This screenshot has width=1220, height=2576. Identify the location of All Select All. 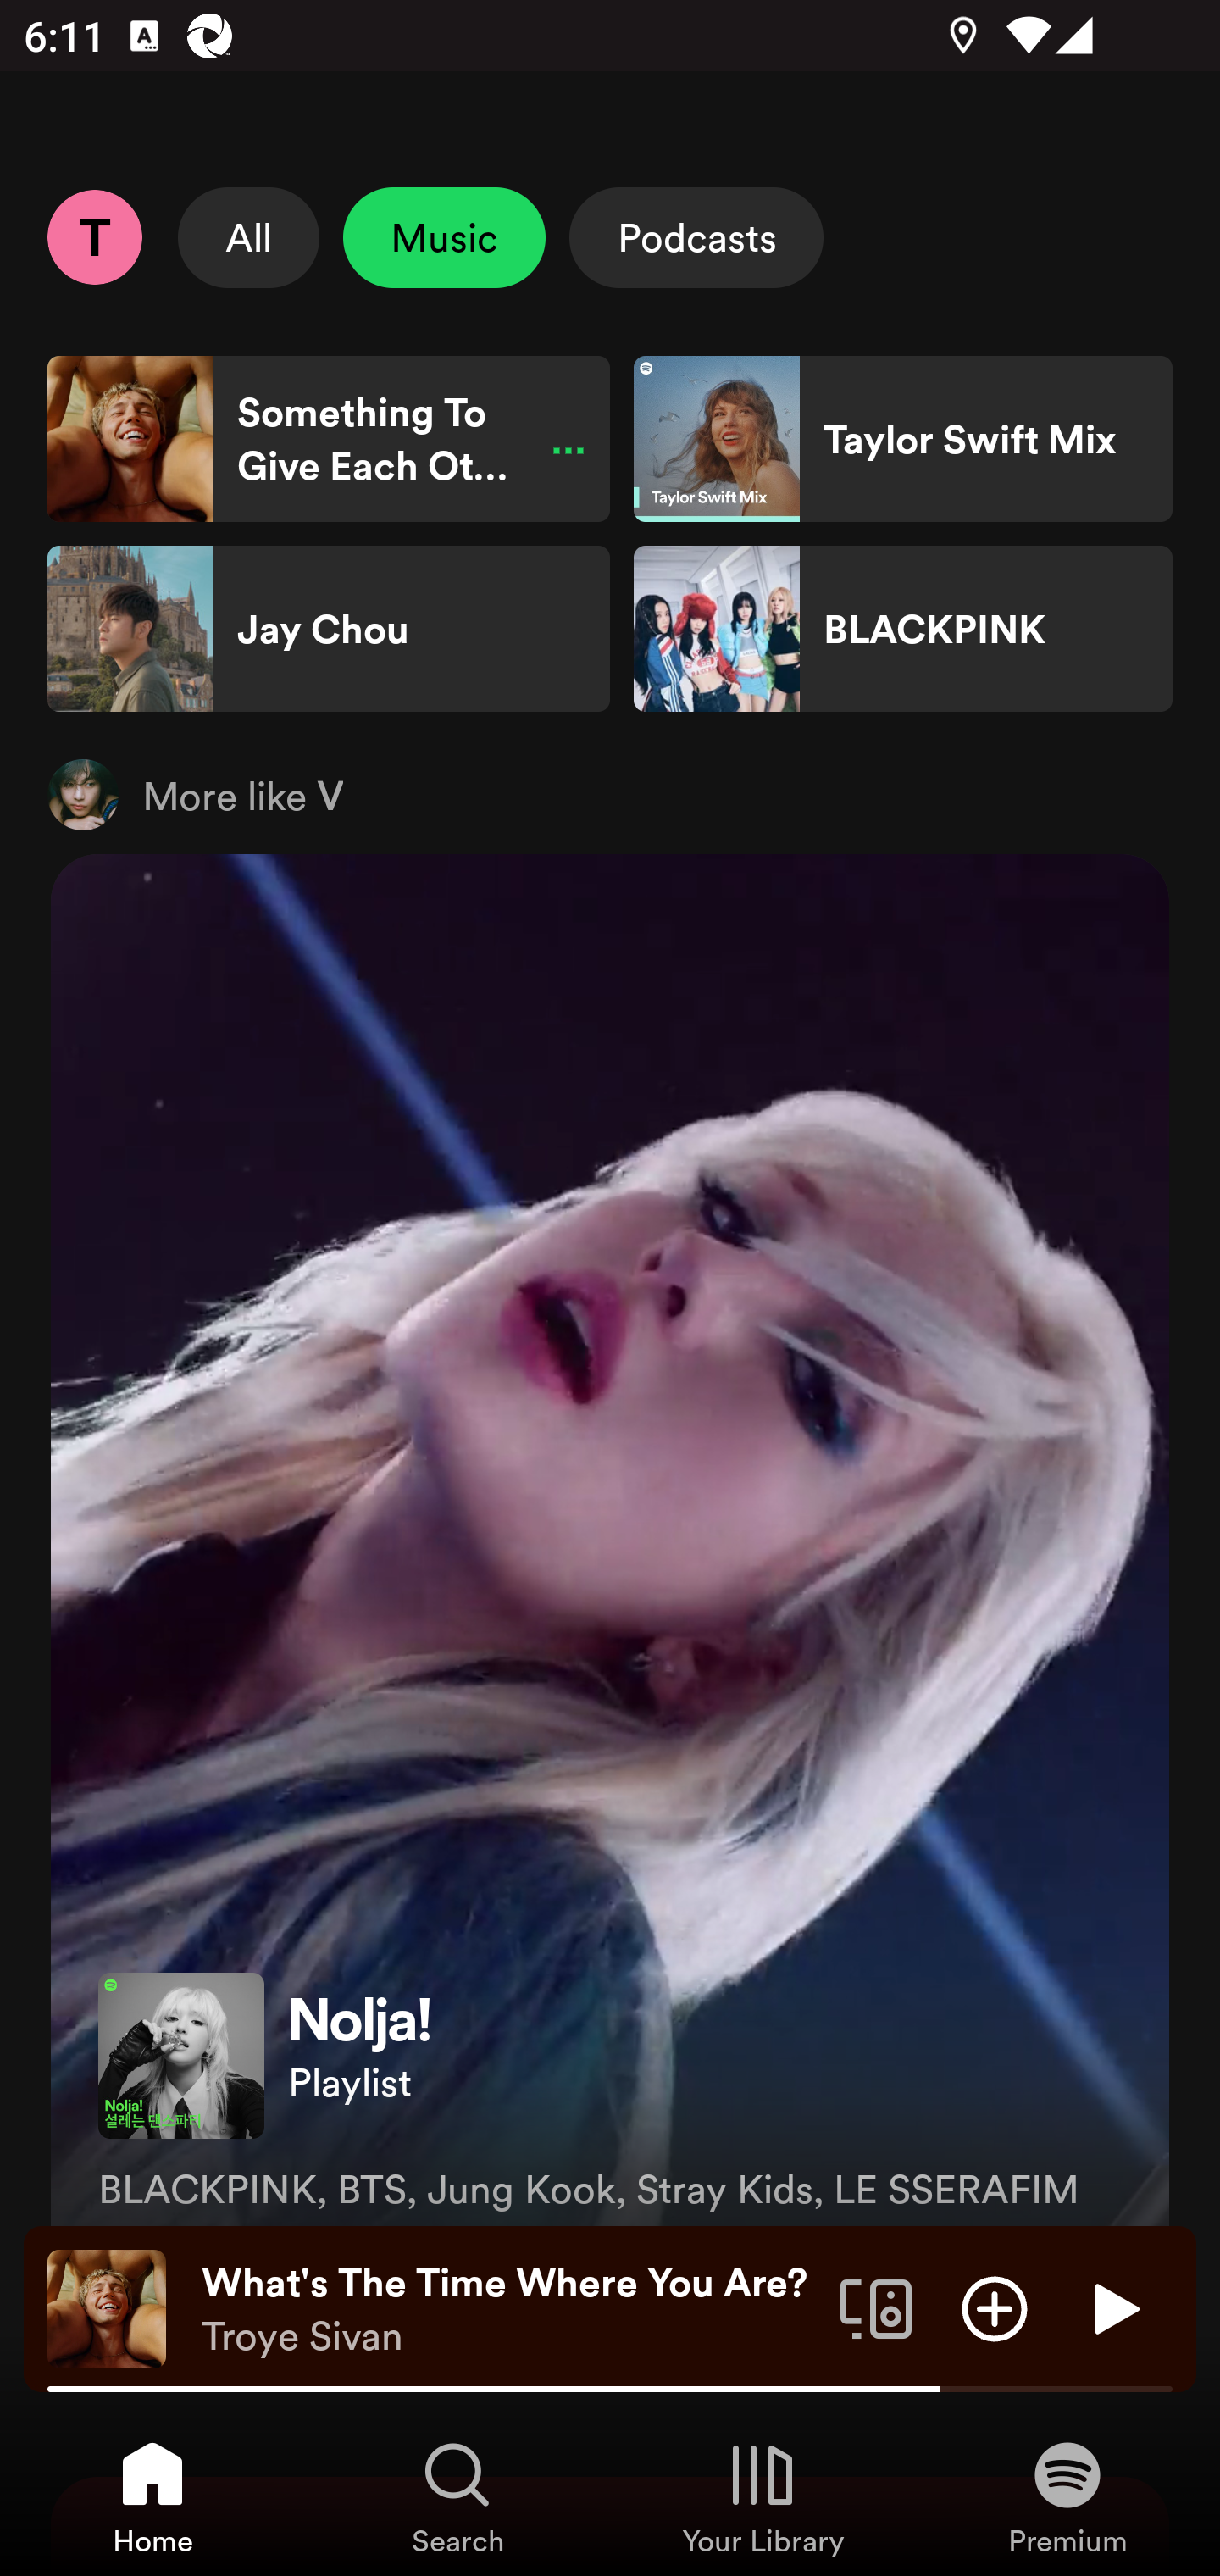
(249, 237).